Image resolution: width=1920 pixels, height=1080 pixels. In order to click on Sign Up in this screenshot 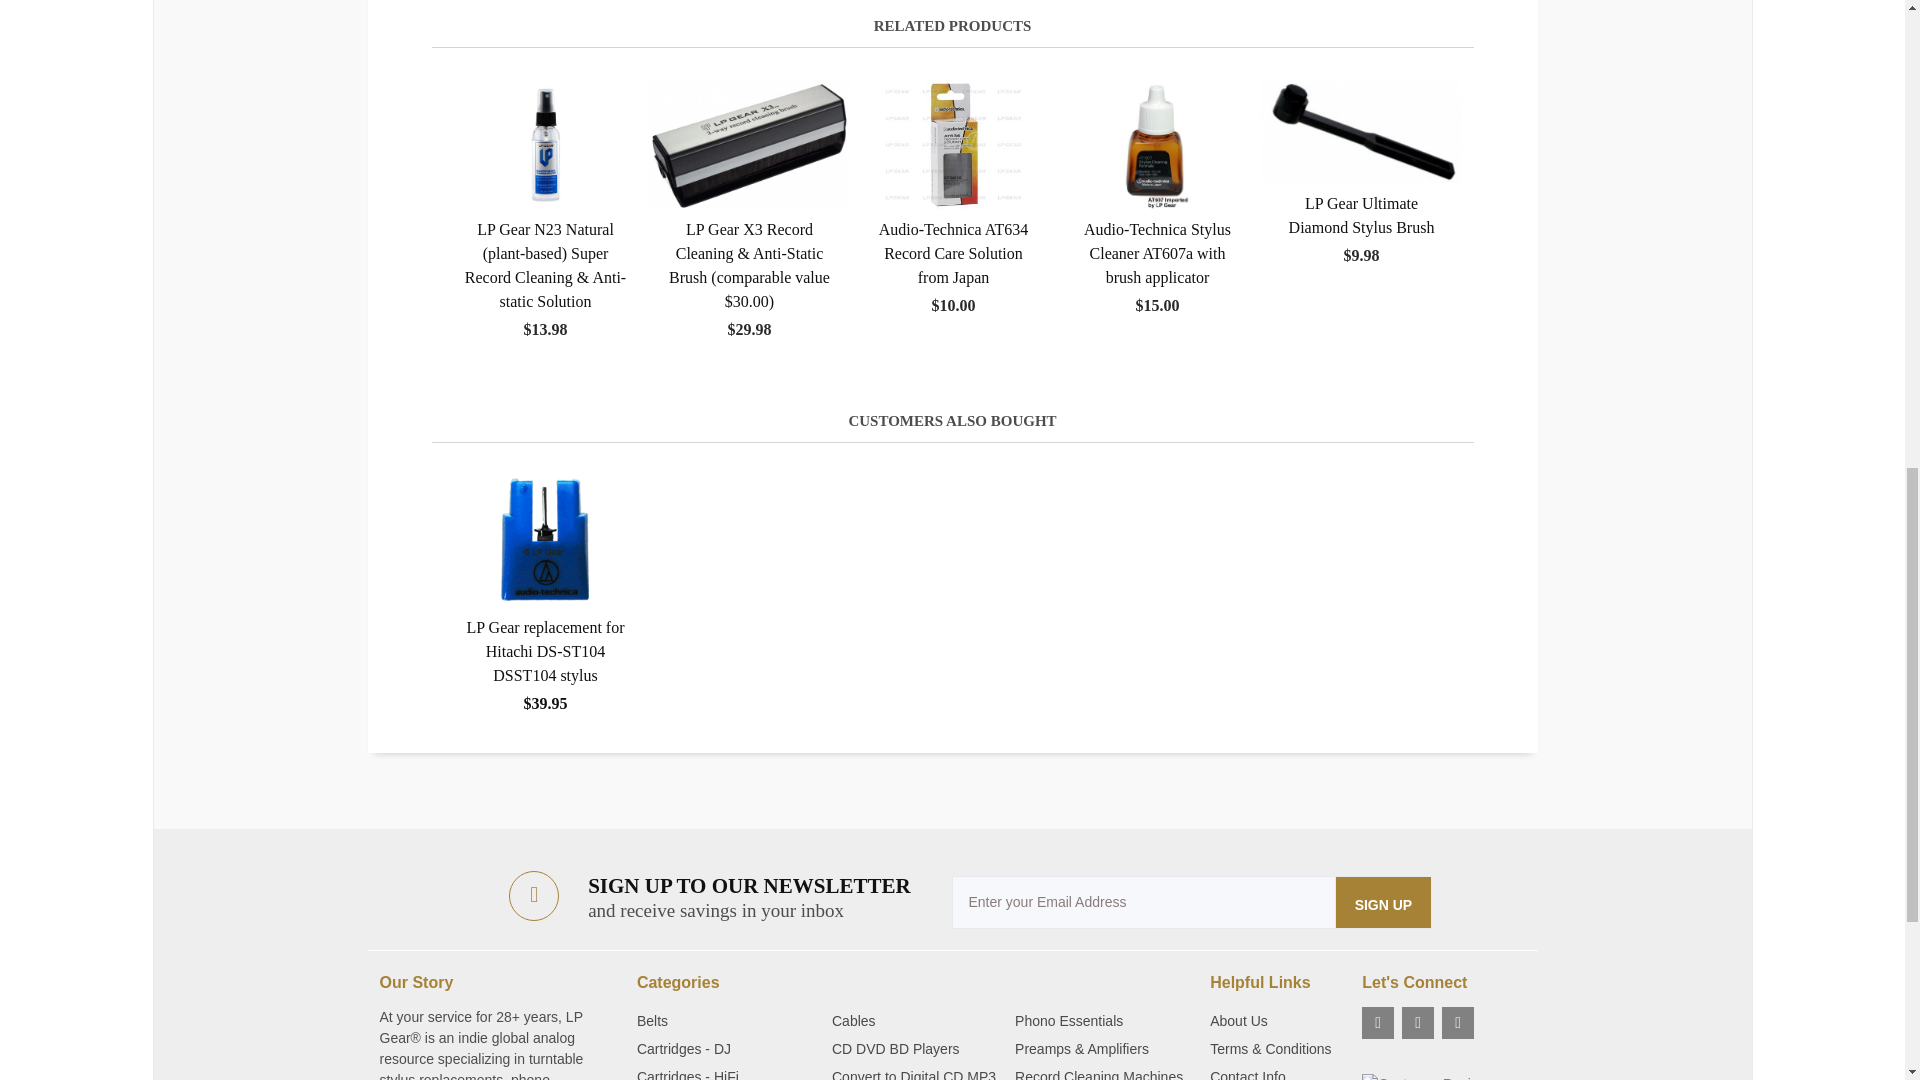, I will do `click(1384, 902)`.